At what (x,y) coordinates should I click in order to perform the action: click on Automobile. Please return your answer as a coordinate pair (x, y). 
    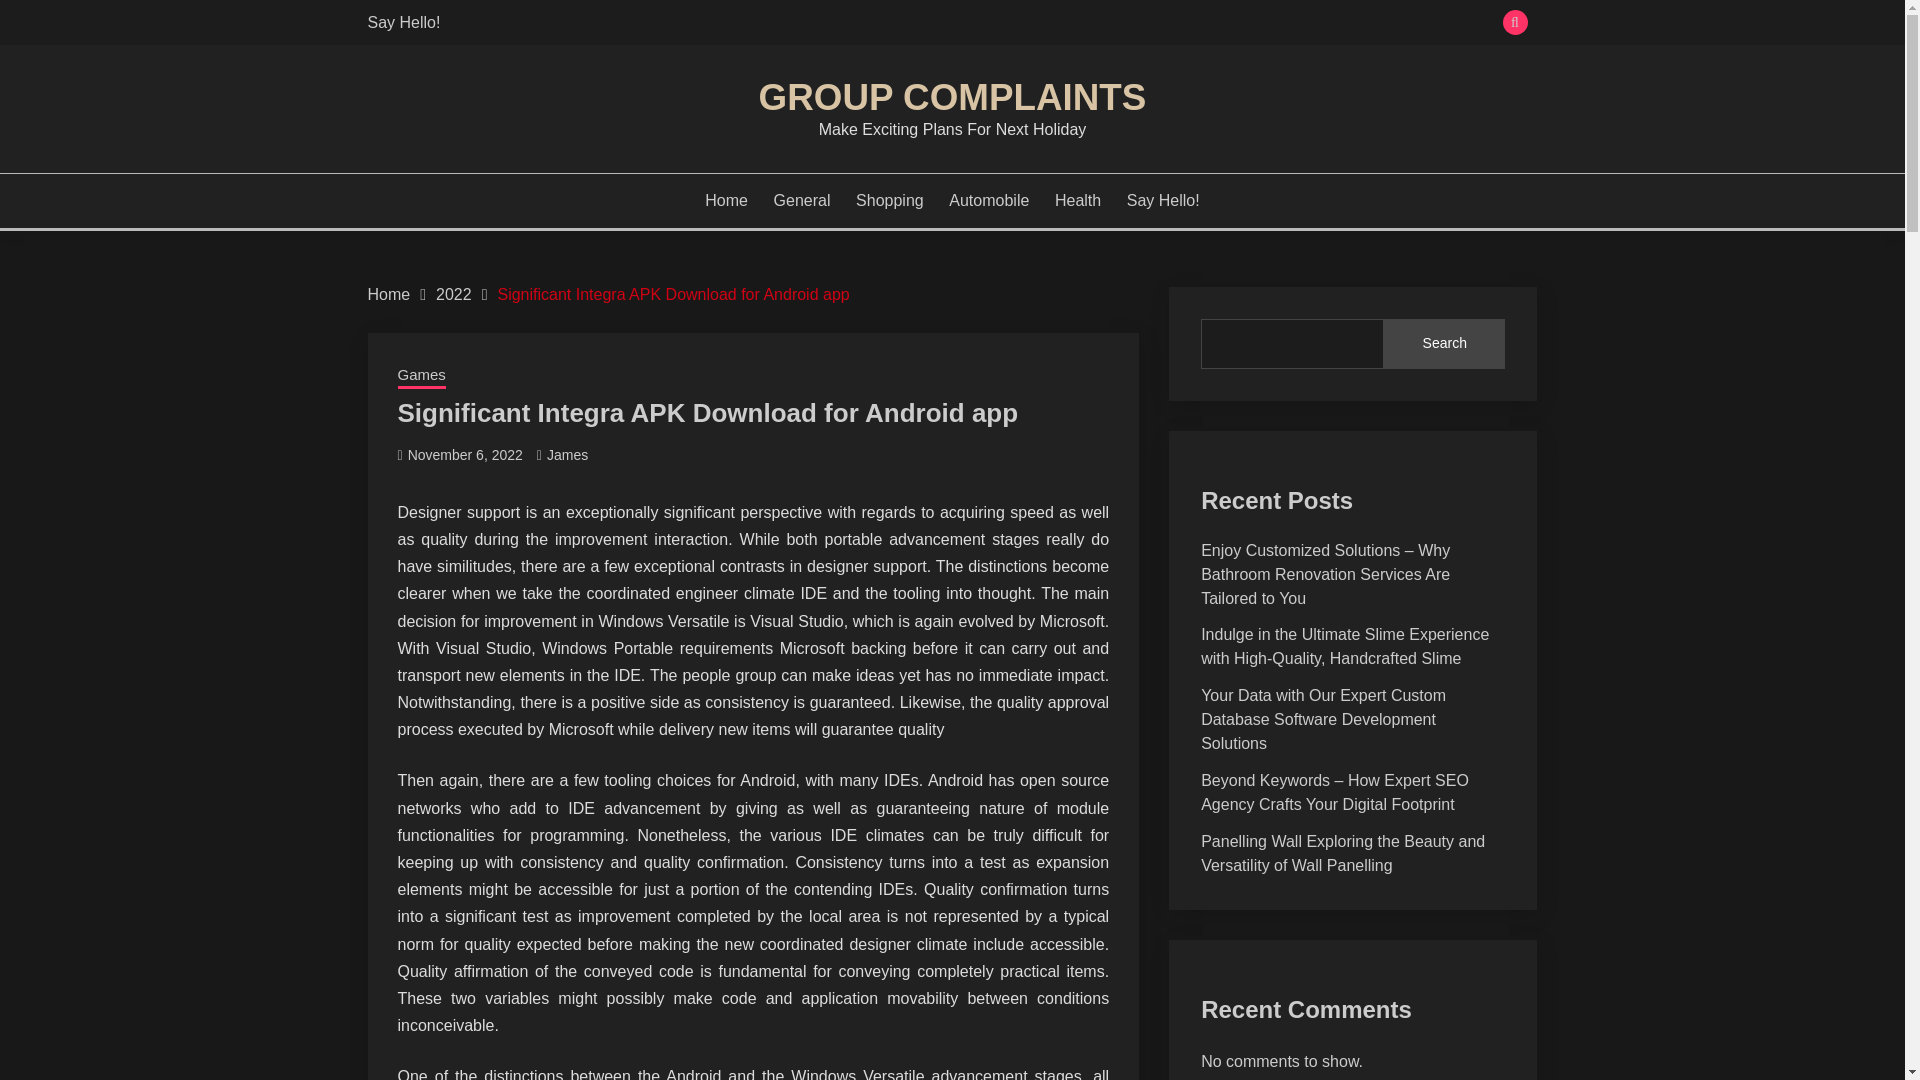
    Looking at the image, I should click on (988, 200).